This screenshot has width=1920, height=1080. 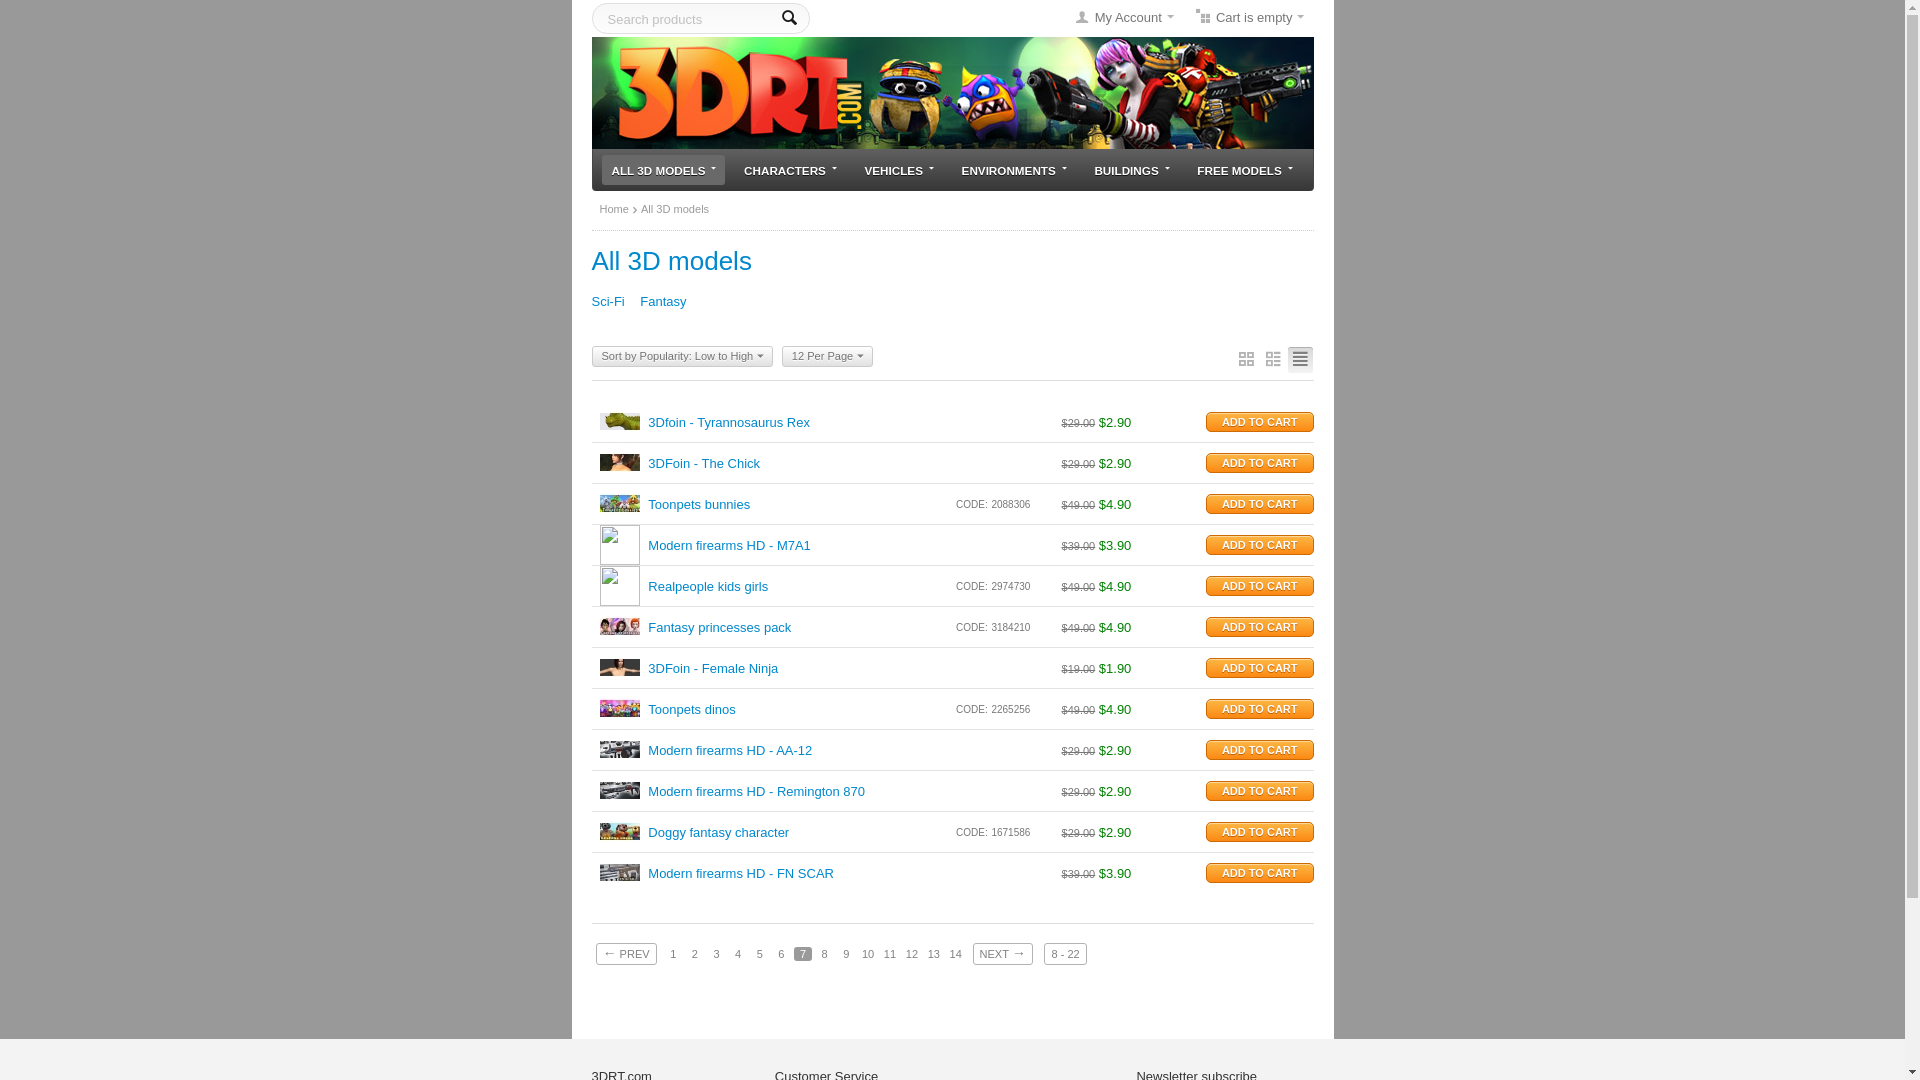 I want to click on Modern firearms HD - Remington 870, so click(x=756, y=792).